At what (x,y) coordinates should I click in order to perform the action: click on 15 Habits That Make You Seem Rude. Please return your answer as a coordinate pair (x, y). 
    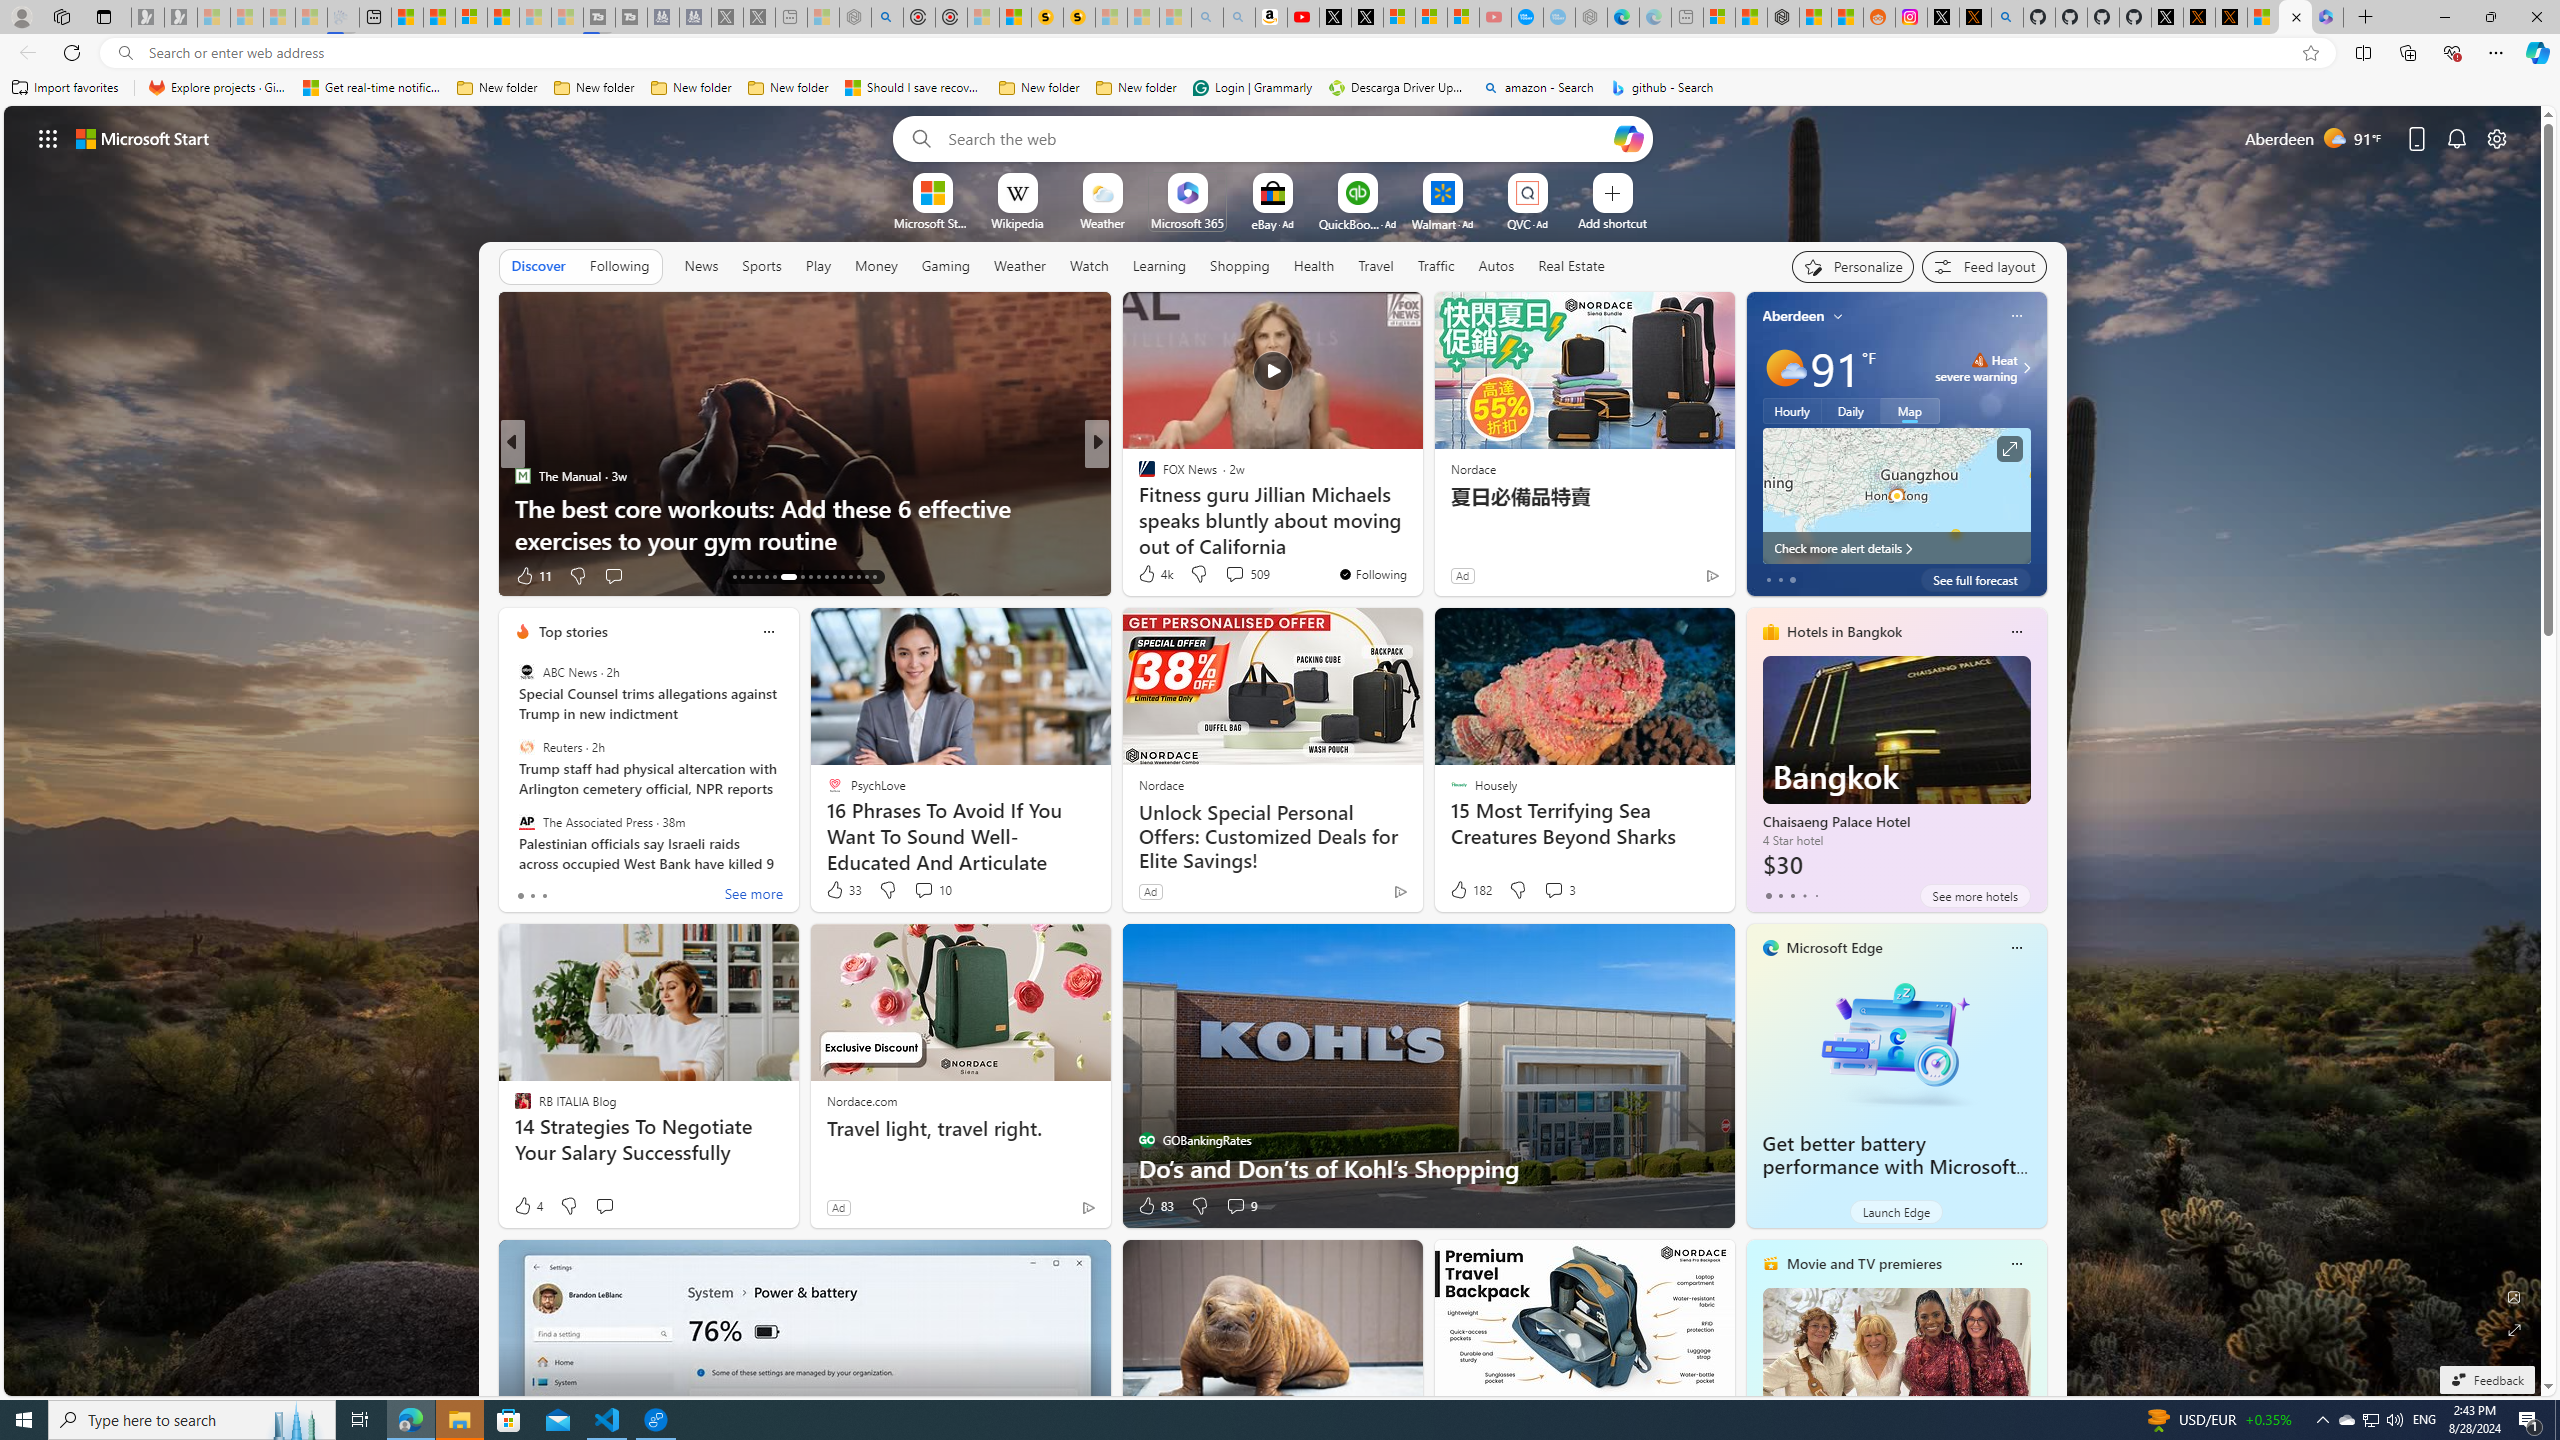
    Looking at the image, I should click on (1419, 540).